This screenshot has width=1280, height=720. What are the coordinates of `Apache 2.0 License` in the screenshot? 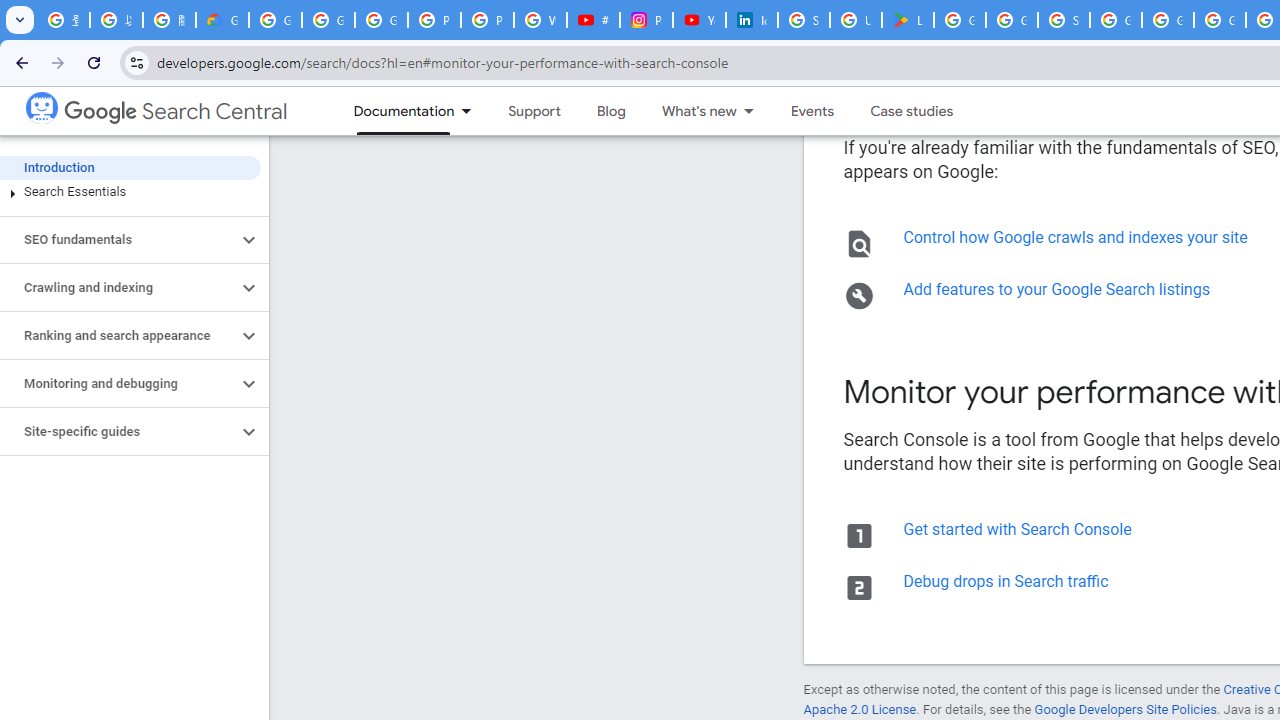 It's located at (859, 710).